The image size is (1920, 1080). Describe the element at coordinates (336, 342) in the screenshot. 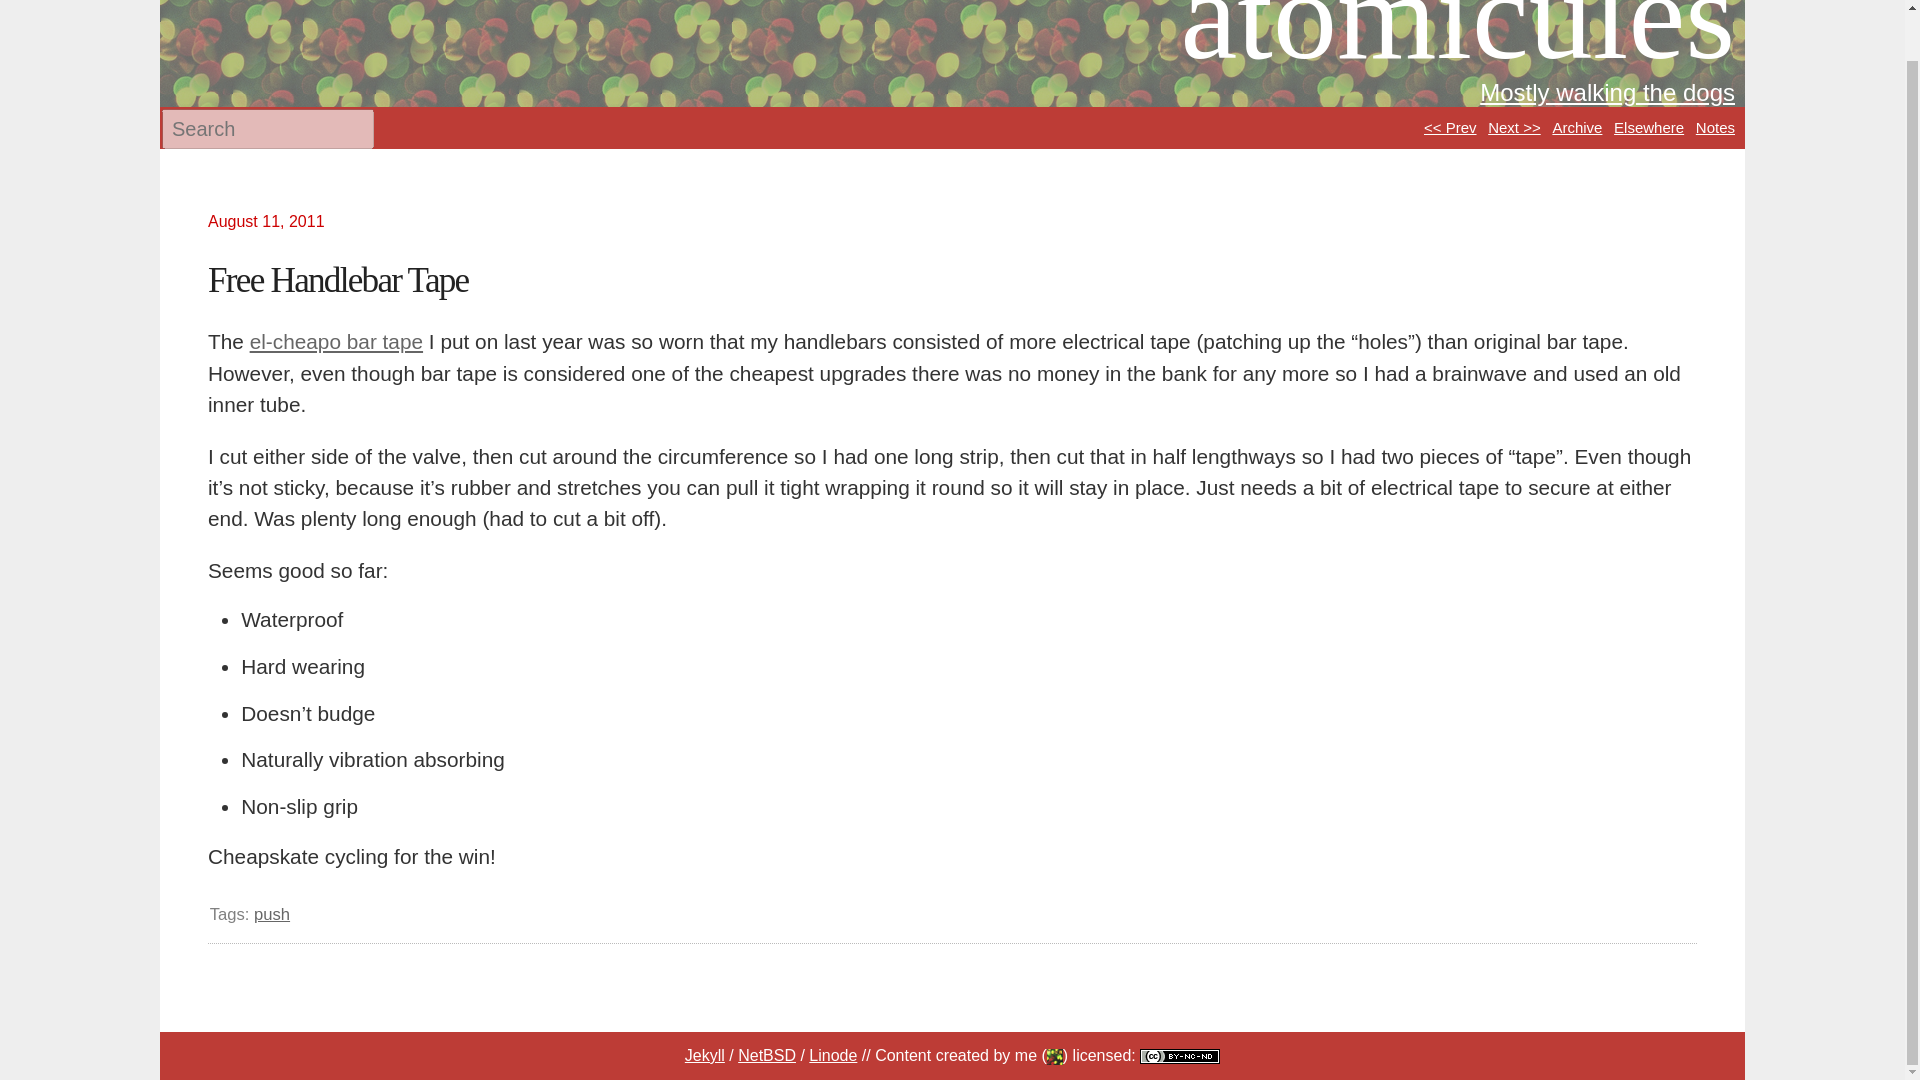

I see `el-cheapo bar tape` at that location.